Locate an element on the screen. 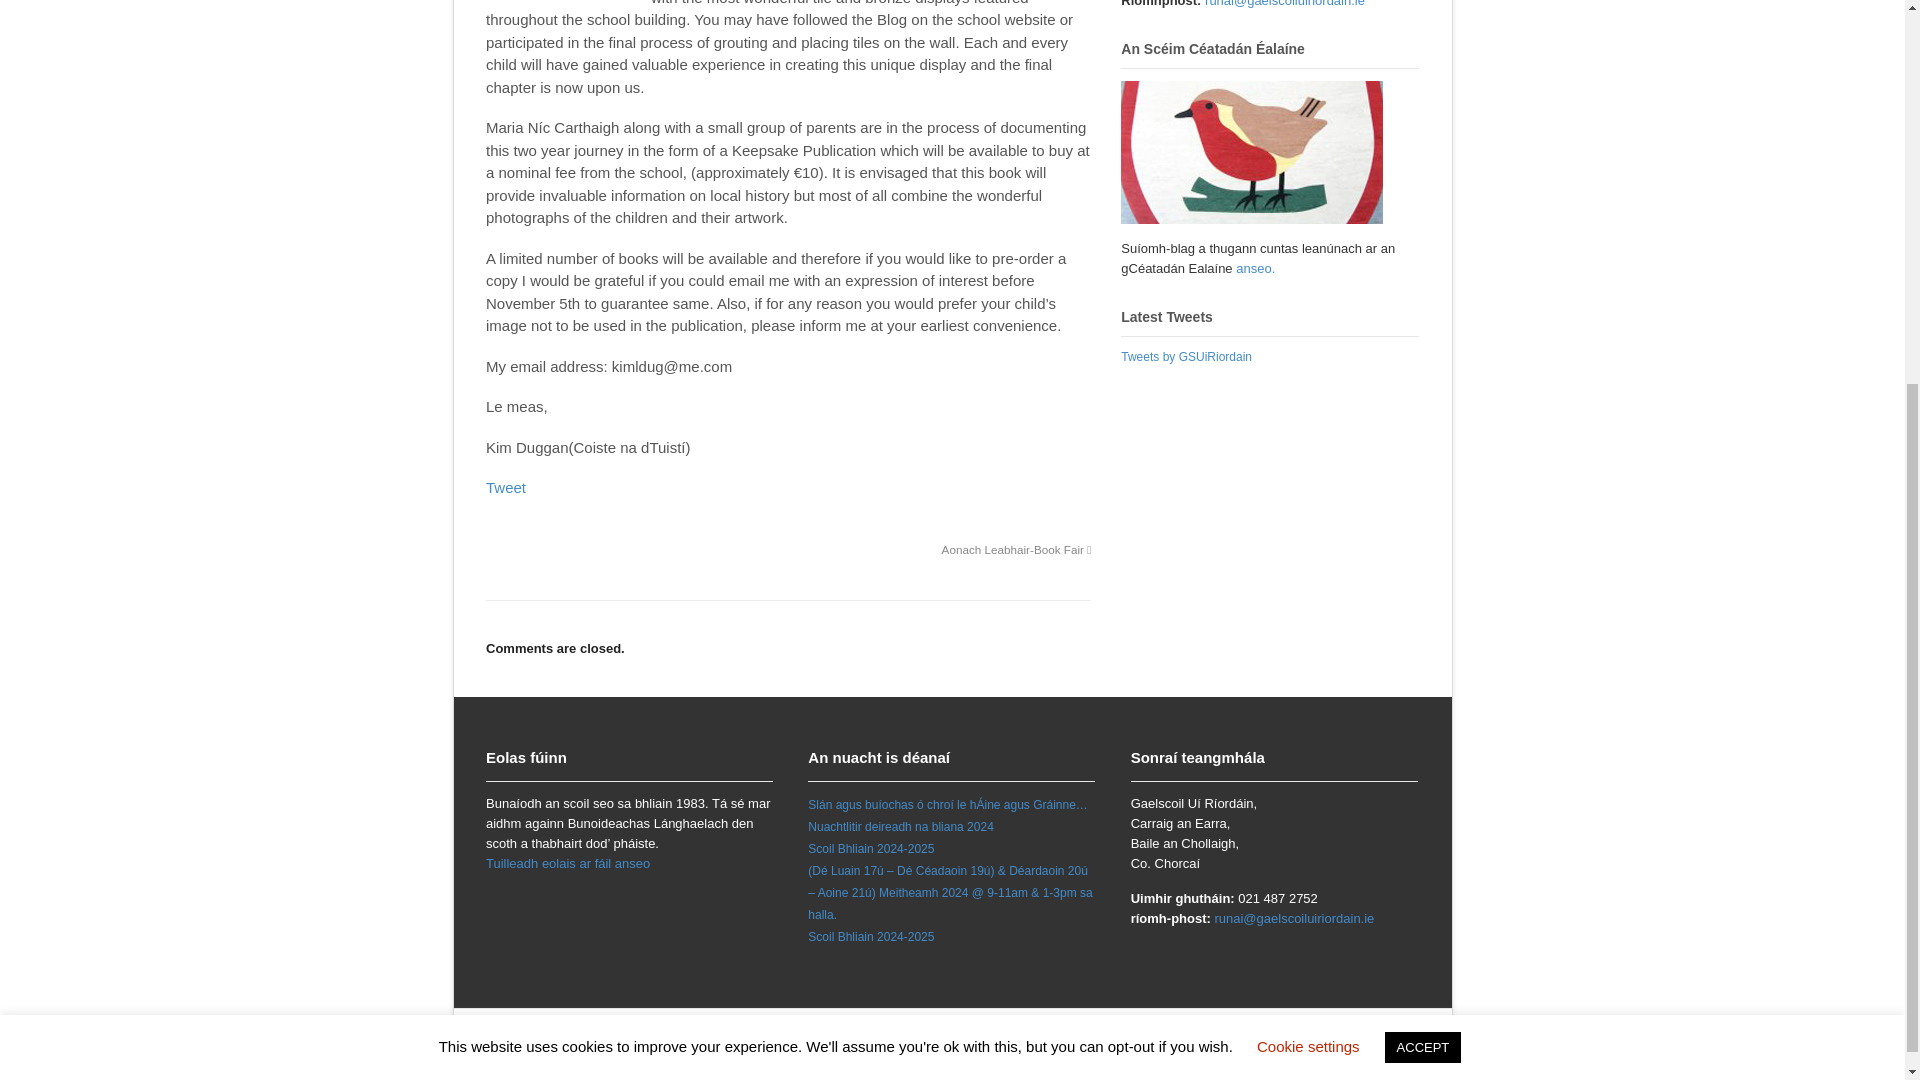 The height and width of the screenshot is (1080, 1920). anseo. is located at coordinates (1255, 268).